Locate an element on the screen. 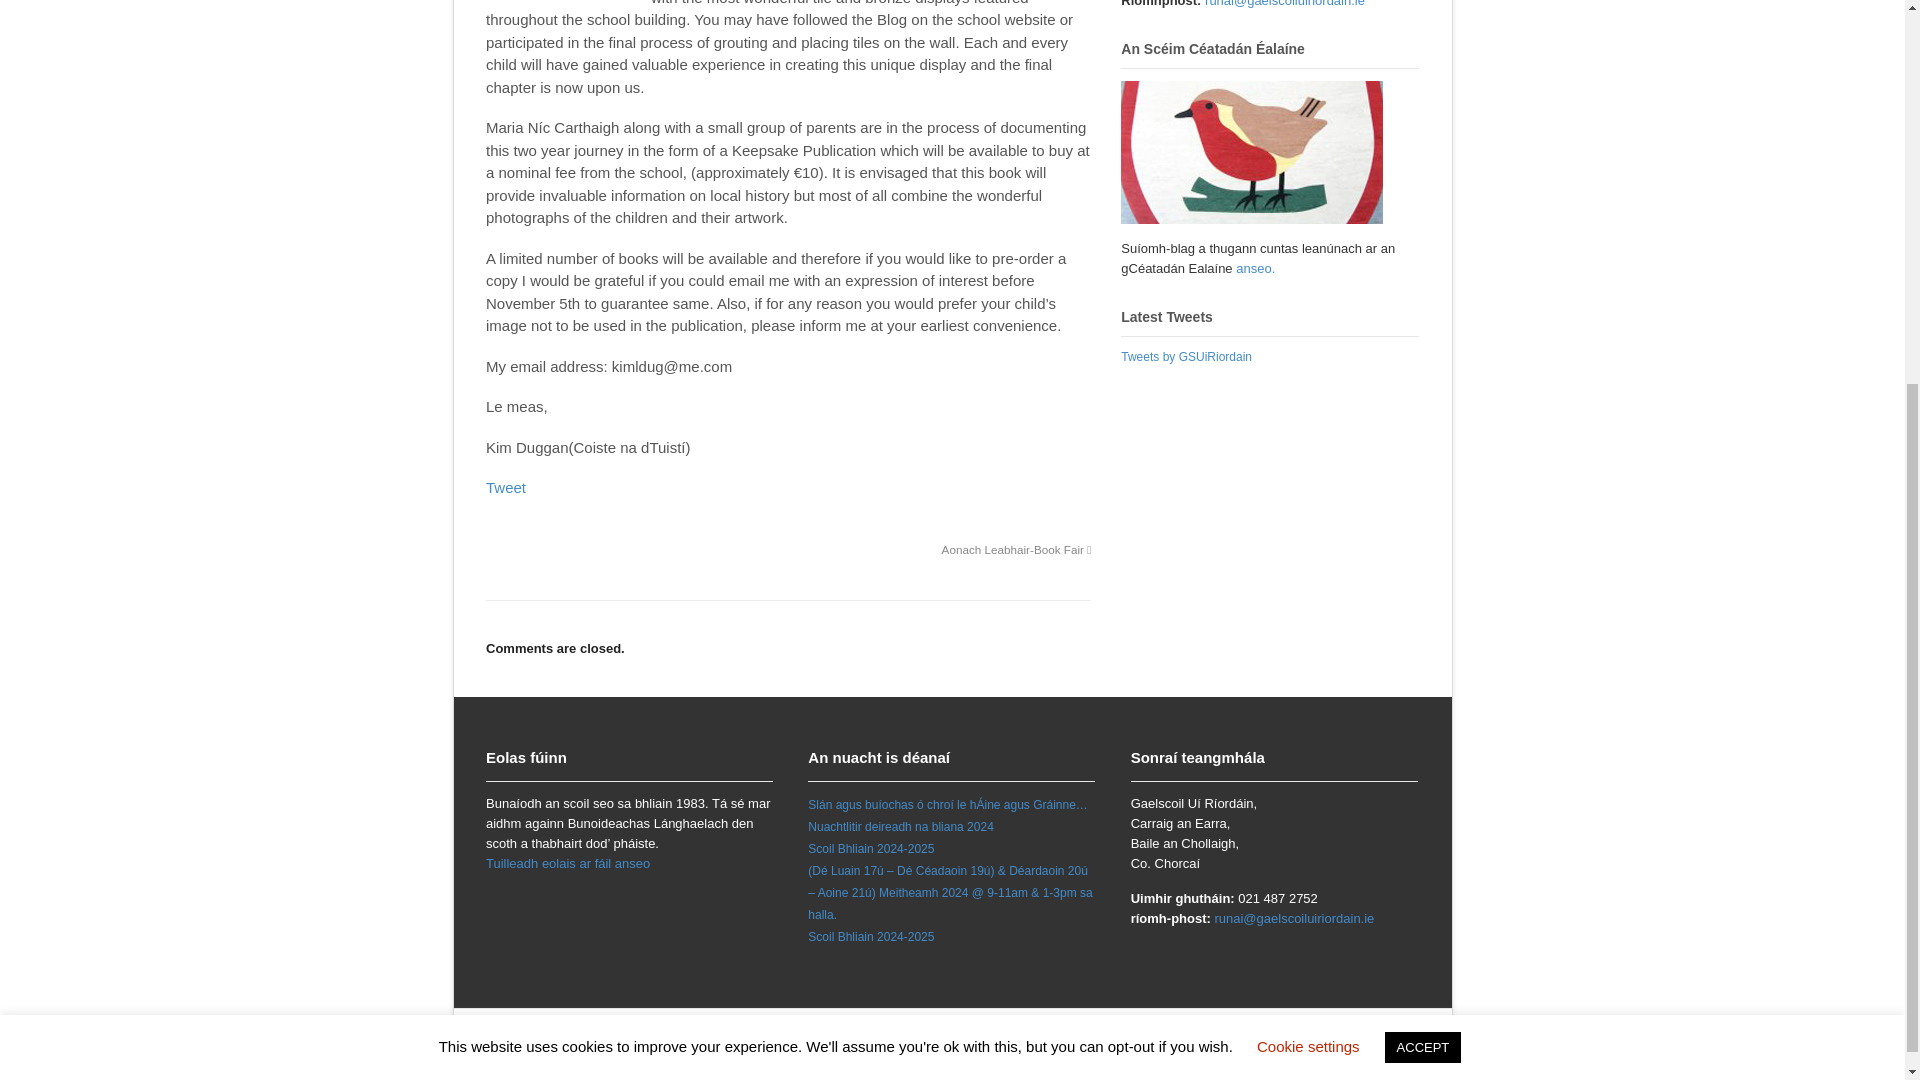 The height and width of the screenshot is (1080, 1920). anseo. is located at coordinates (1255, 268).